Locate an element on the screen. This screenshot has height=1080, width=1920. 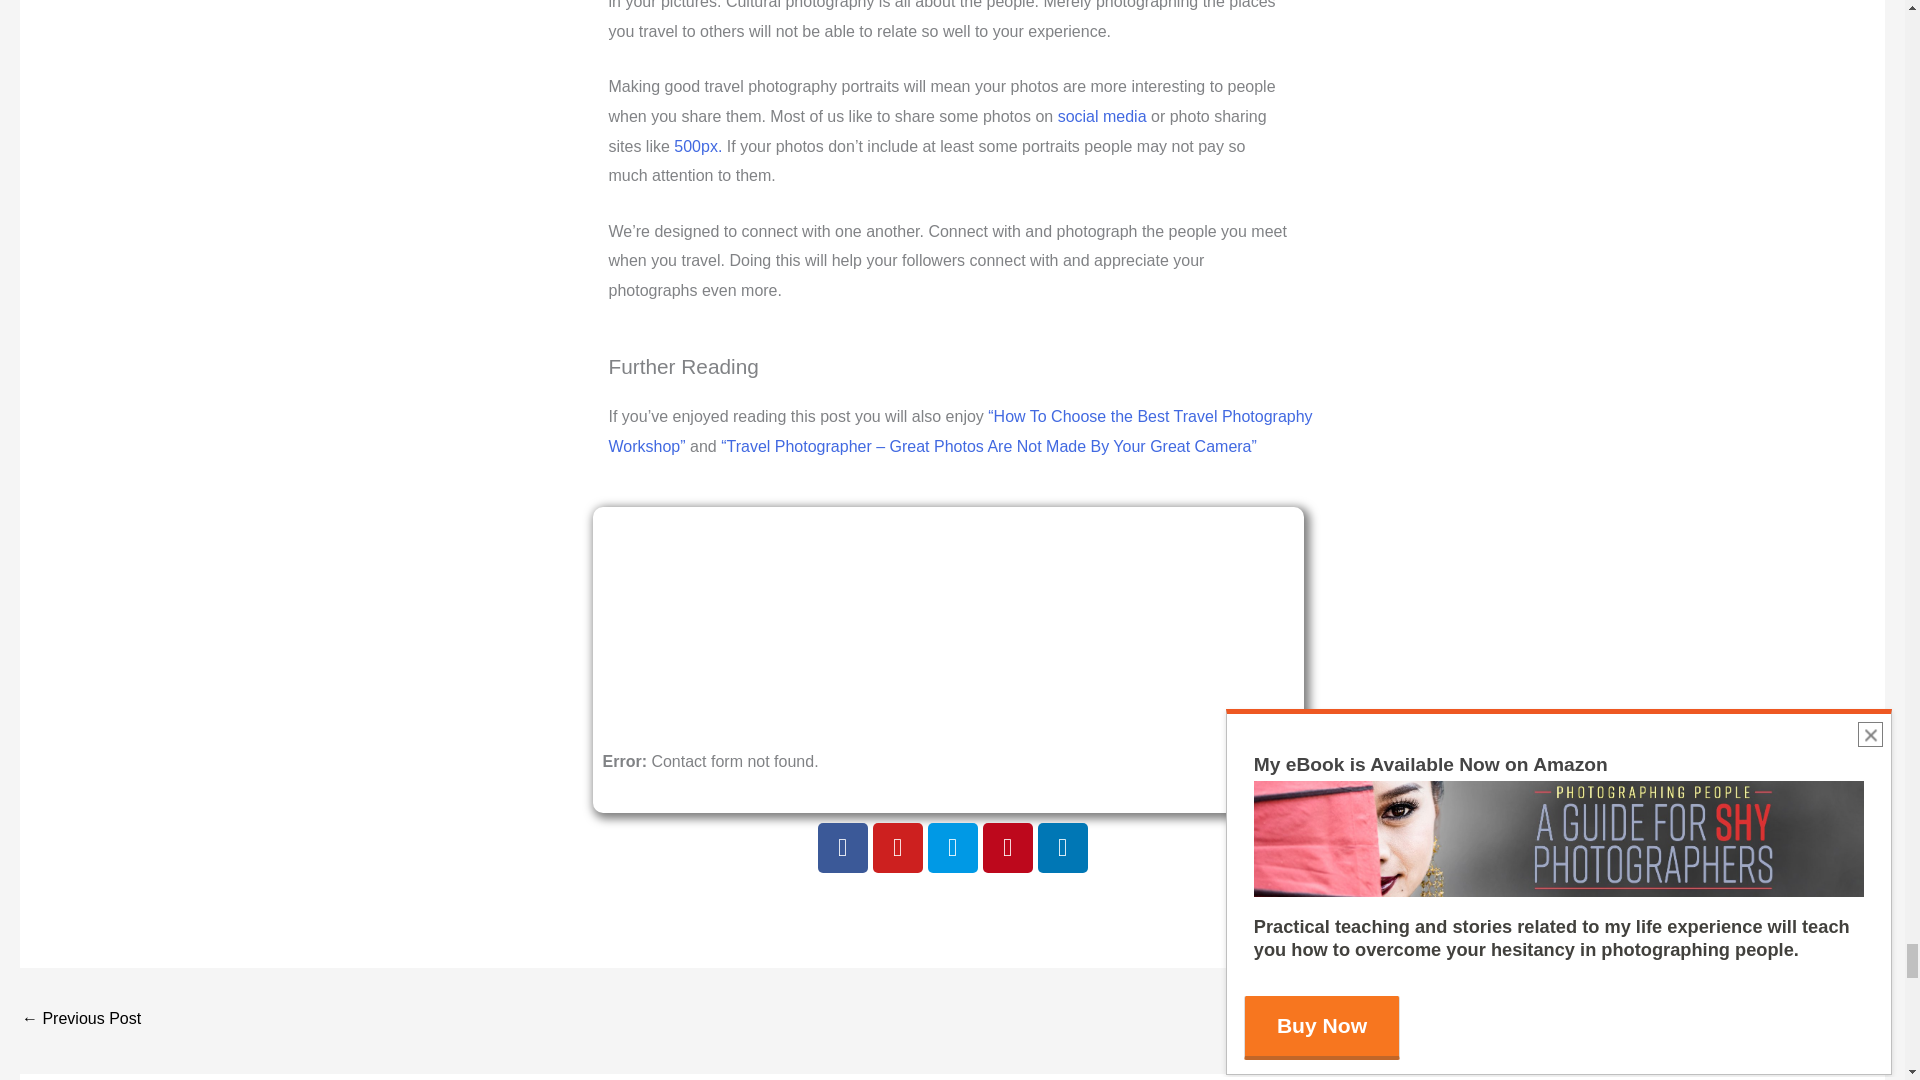
Pinterest is located at coordinates (1006, 847).